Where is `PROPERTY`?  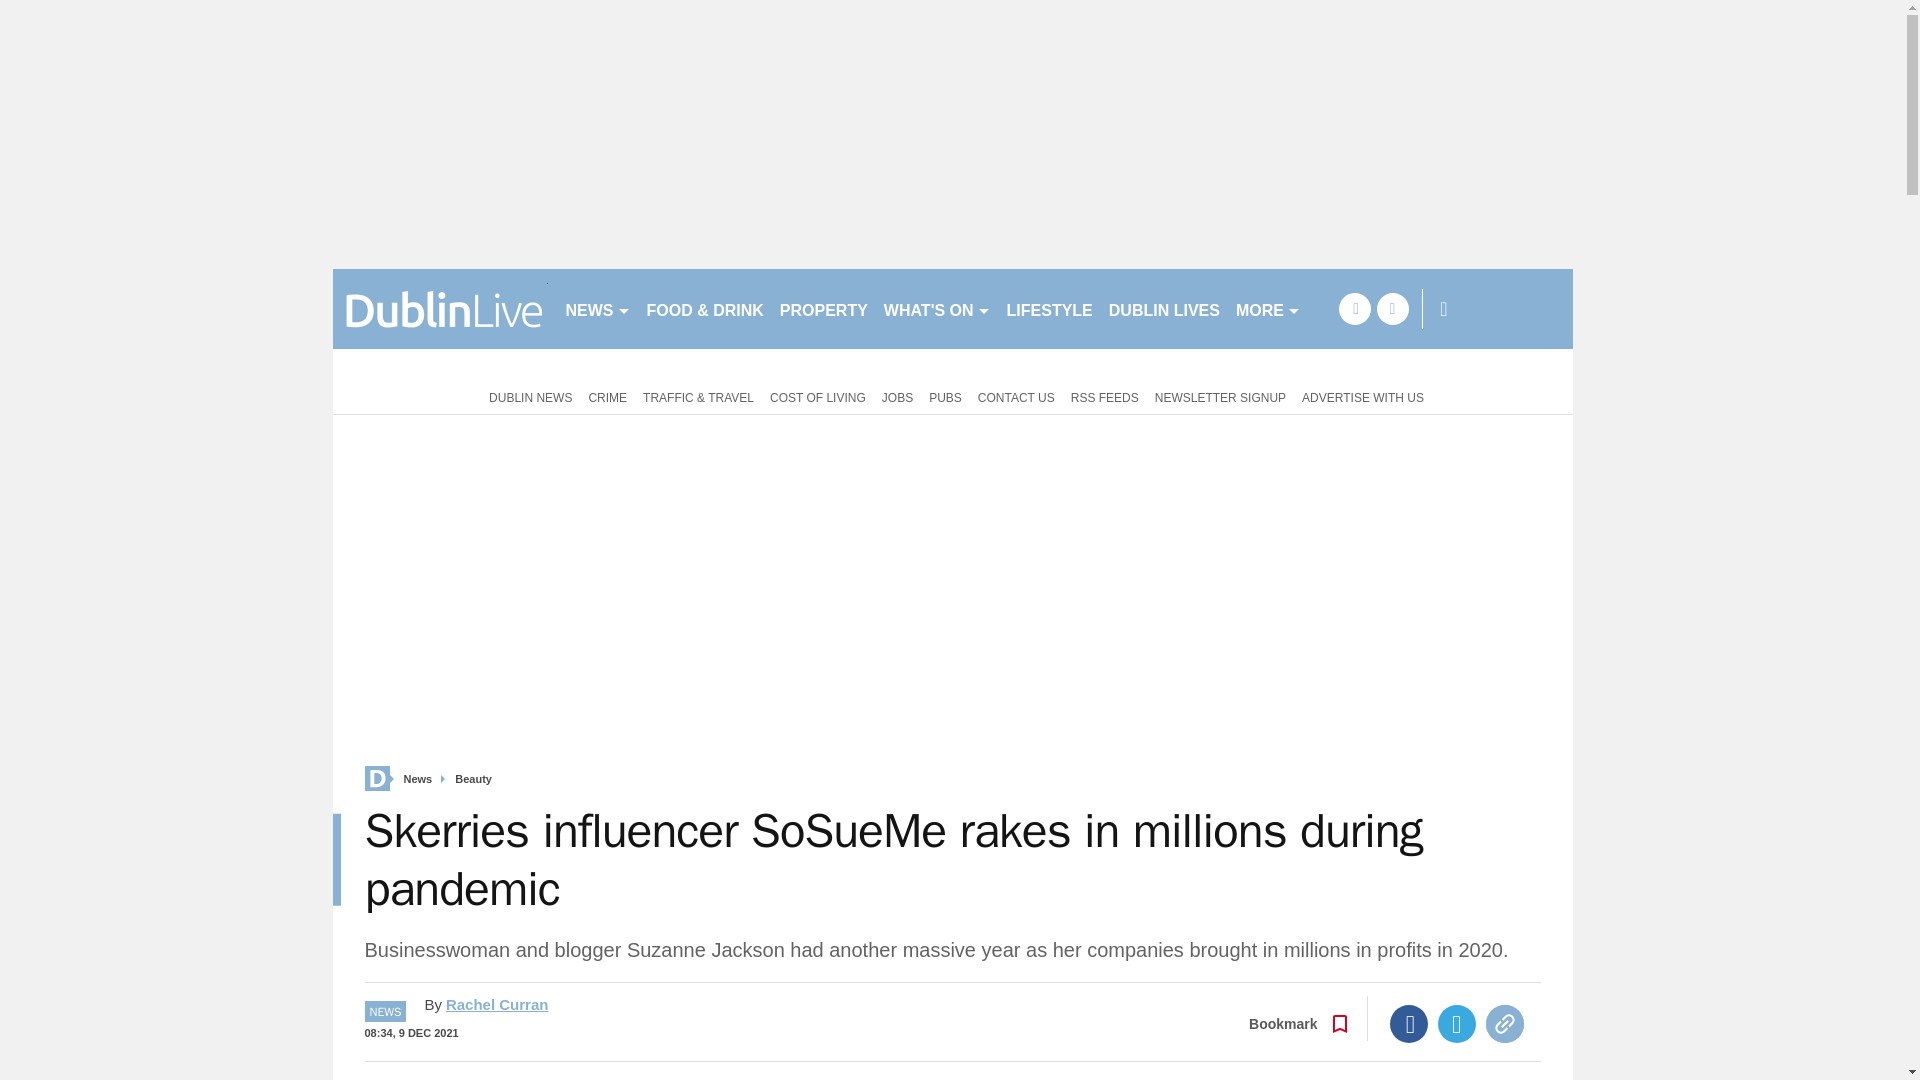
PROPERTY is located at coordinates (823, 308).